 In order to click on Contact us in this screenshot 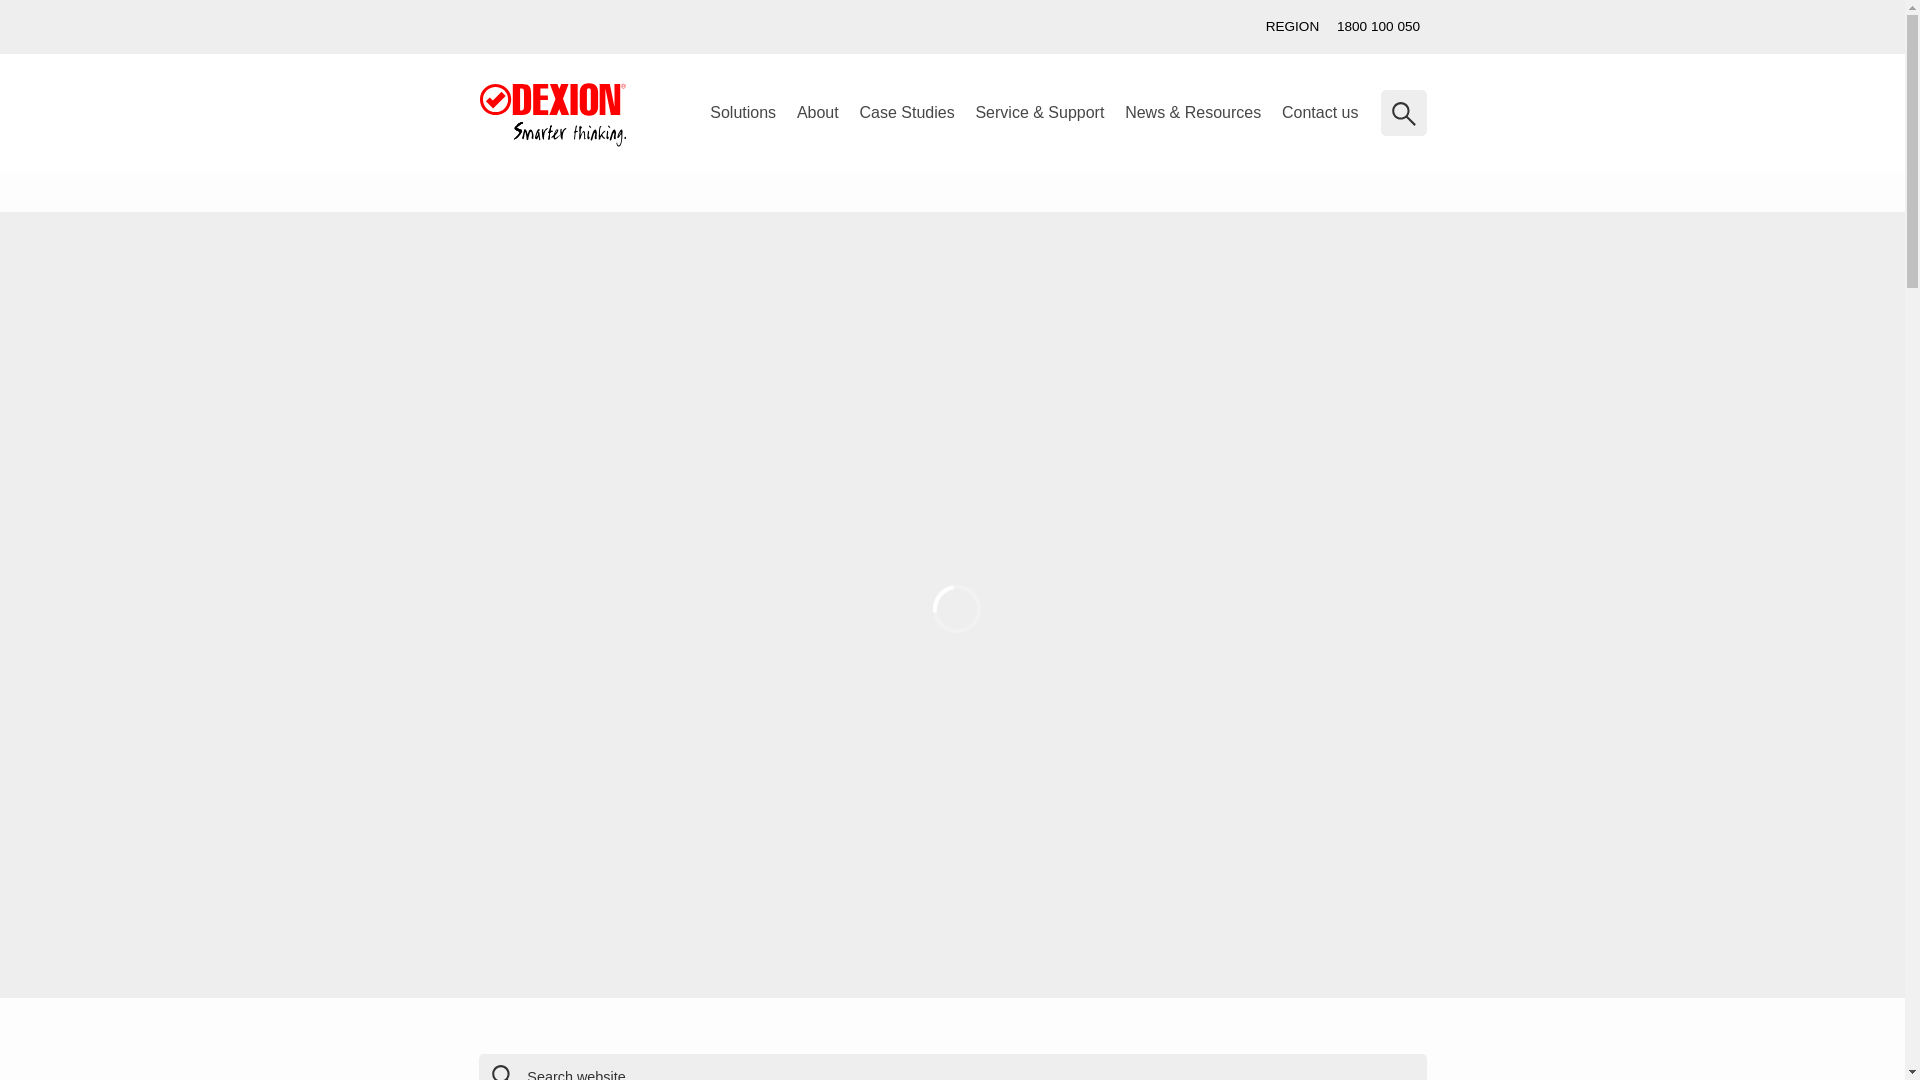, I will do `click(1320, 113)`.